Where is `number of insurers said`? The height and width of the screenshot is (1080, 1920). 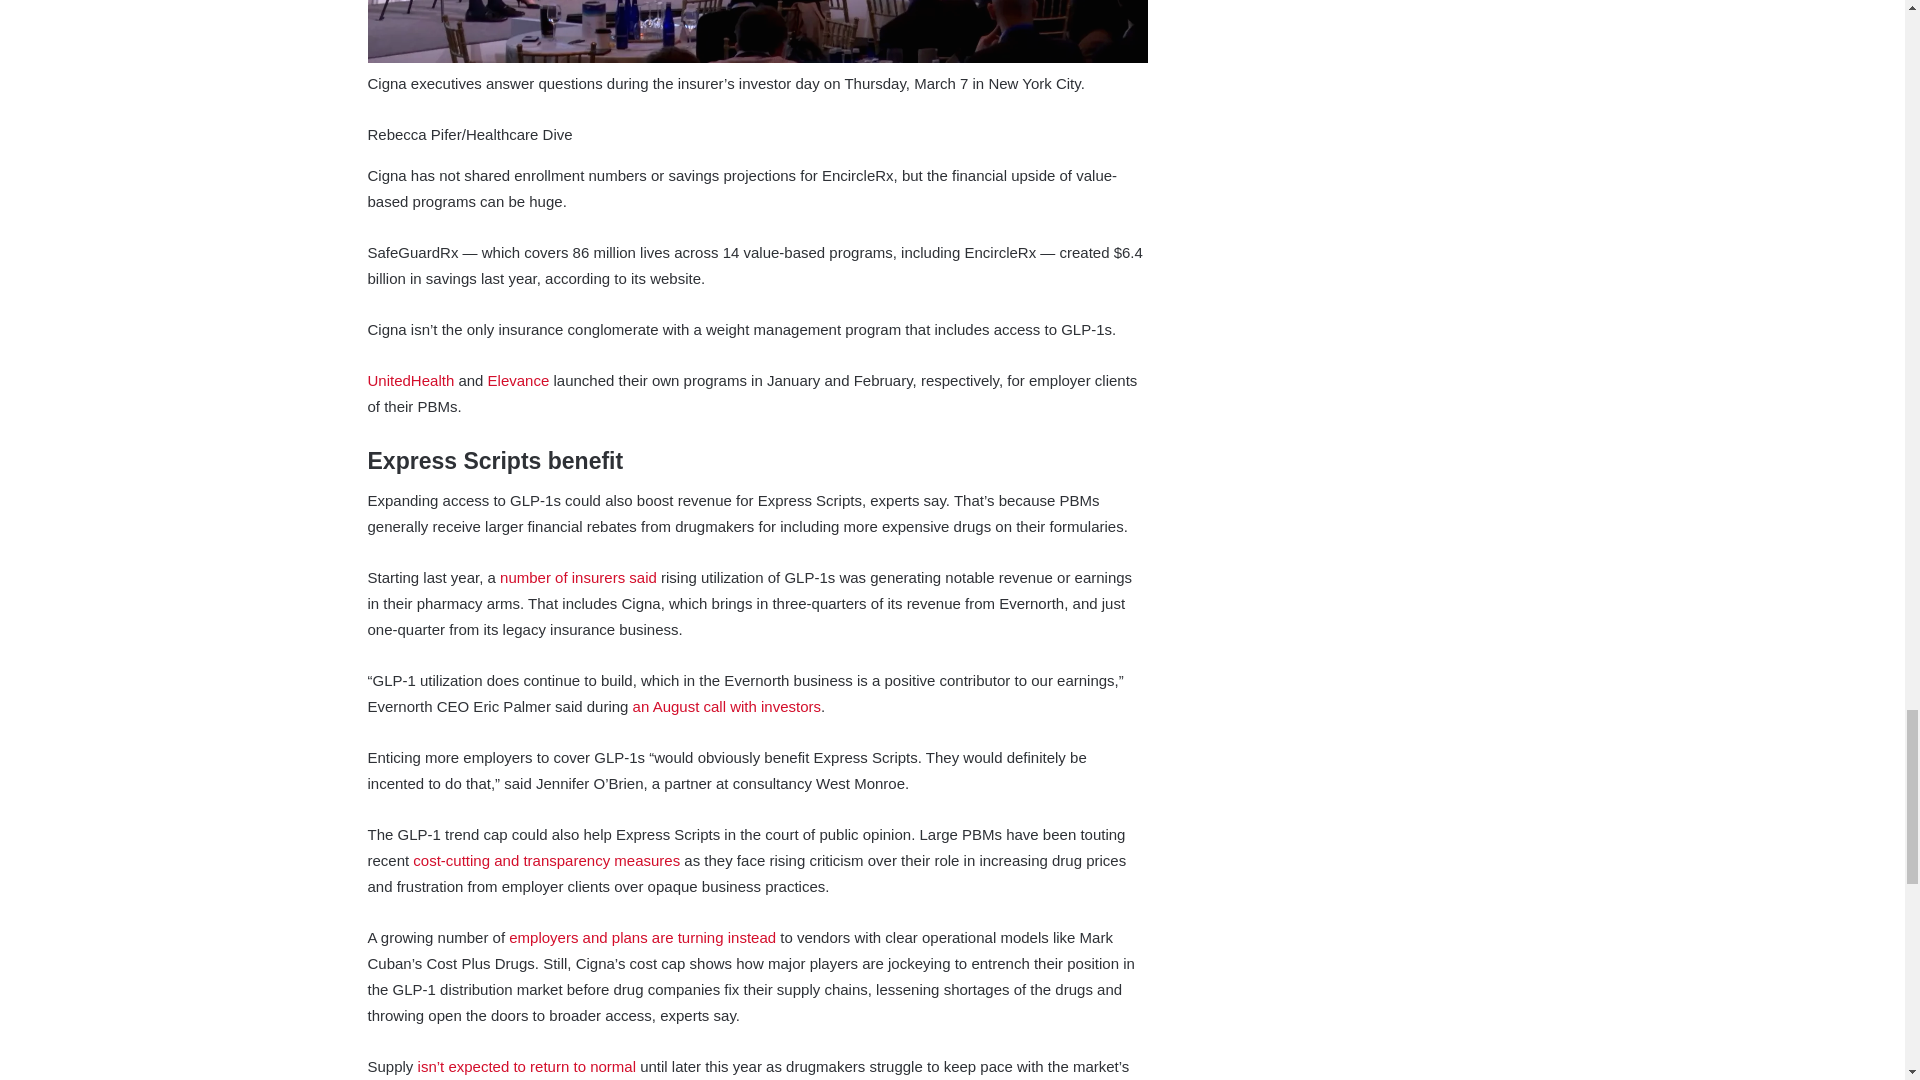
number of insurers said is located at coordinates (578, 578).